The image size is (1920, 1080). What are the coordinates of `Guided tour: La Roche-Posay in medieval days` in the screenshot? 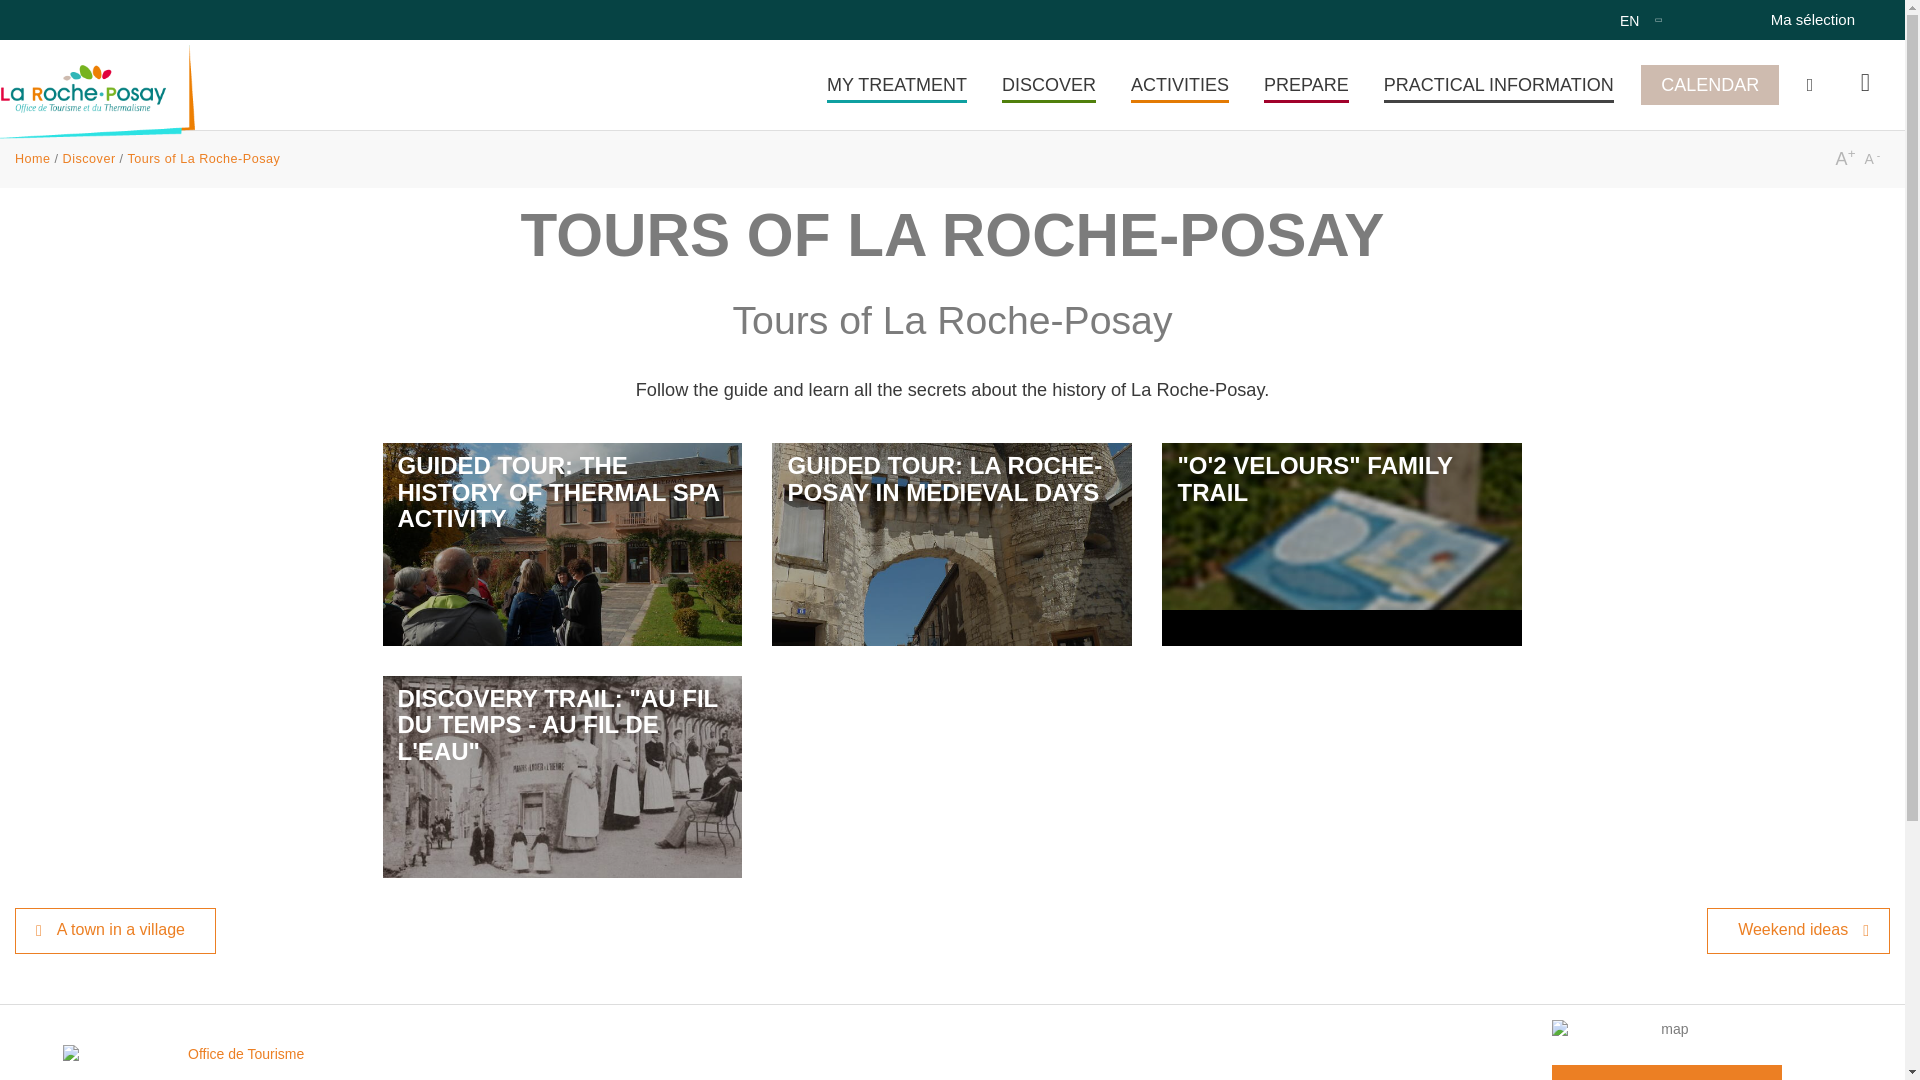 It's located at (952, 543).